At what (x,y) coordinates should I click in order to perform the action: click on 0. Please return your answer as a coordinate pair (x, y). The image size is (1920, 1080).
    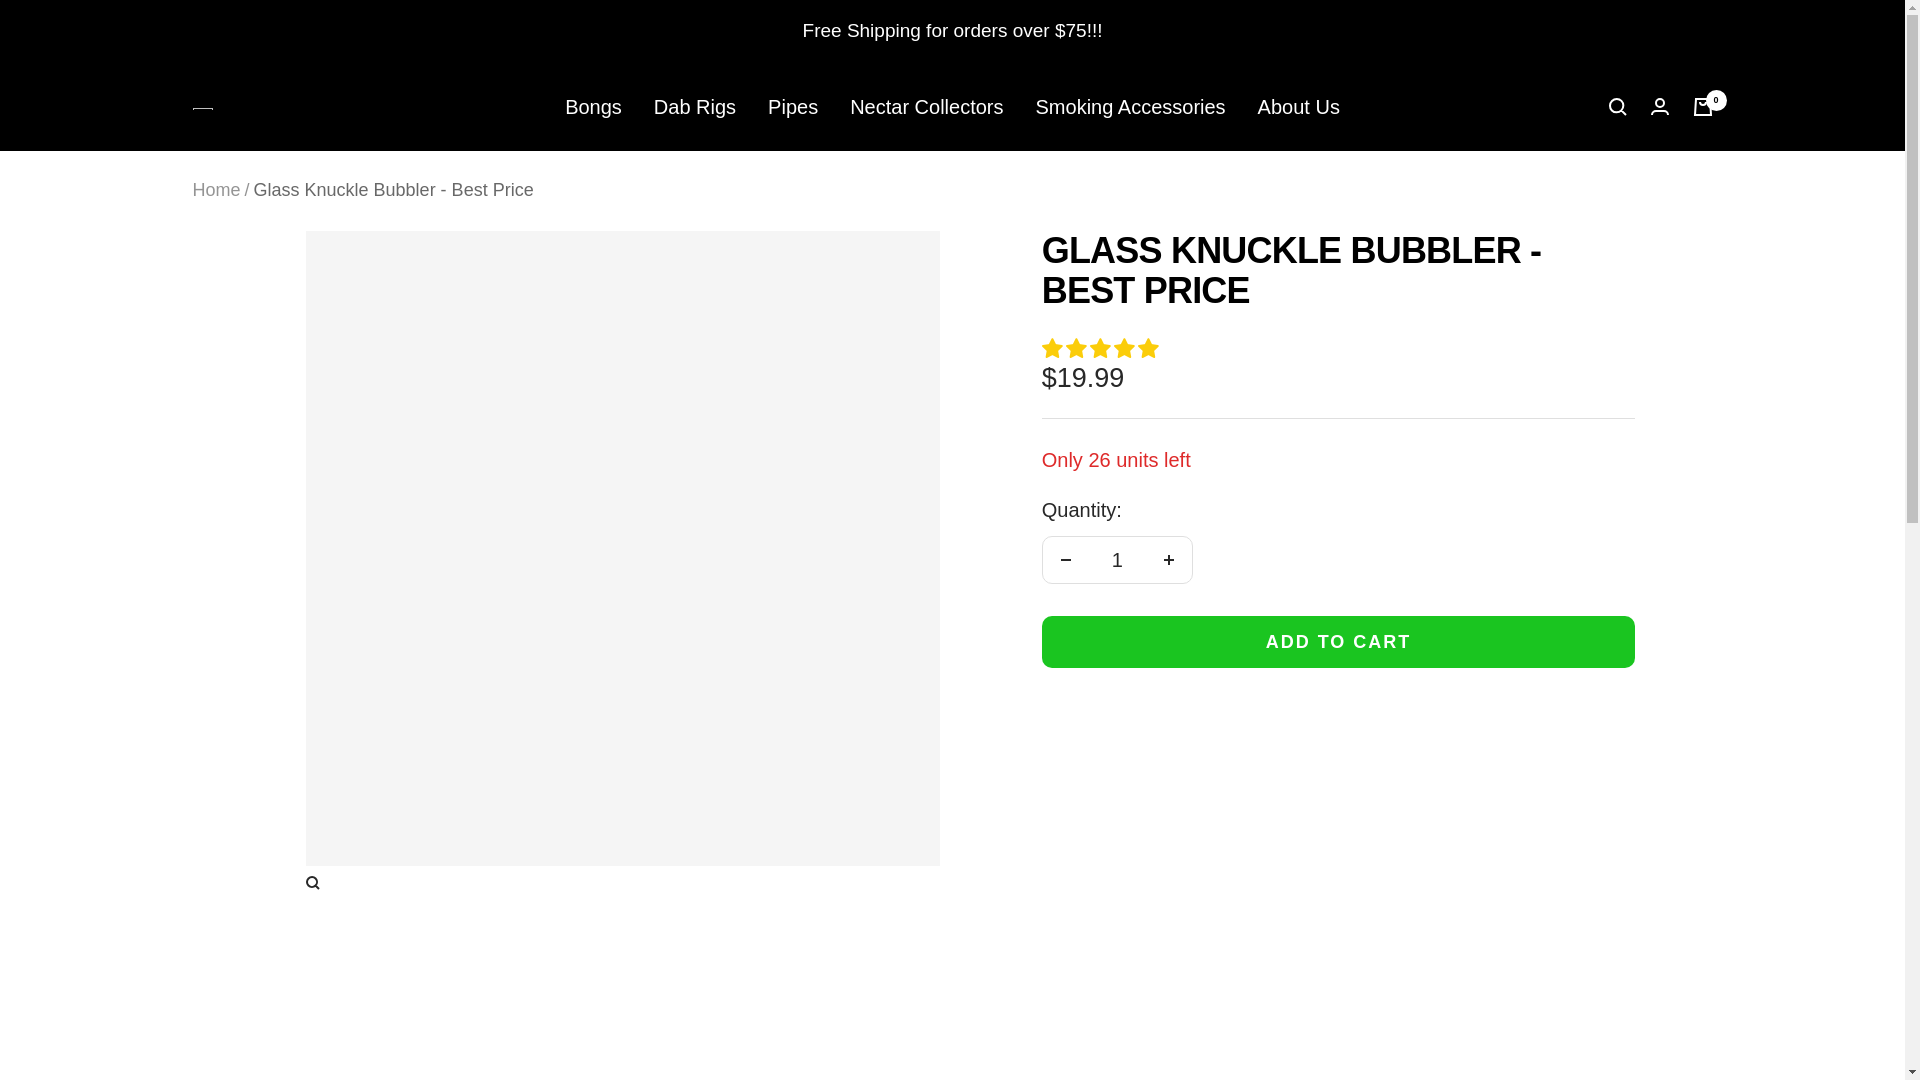
    Looking at the image, I should click on (1702, 106).